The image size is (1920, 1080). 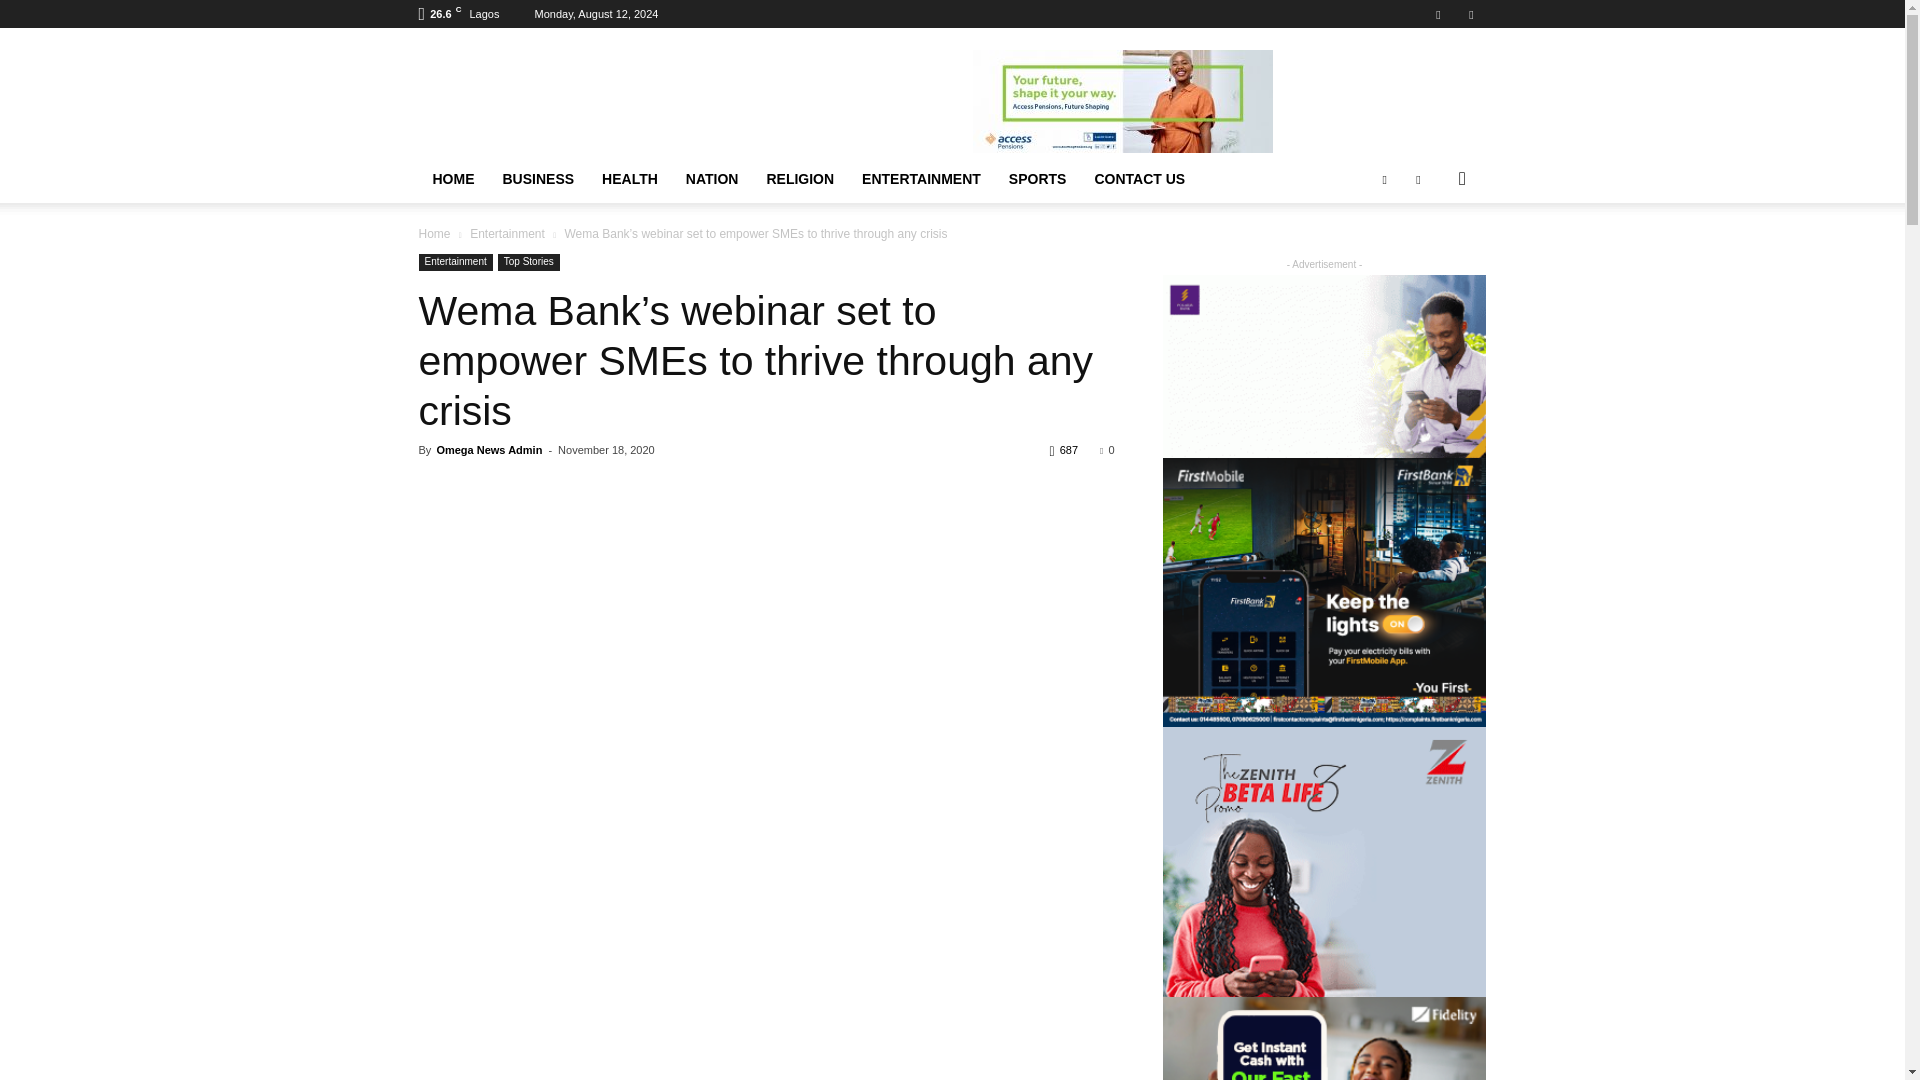 I want to click on ENTERTAINMENT, so click(x=921, y=179).